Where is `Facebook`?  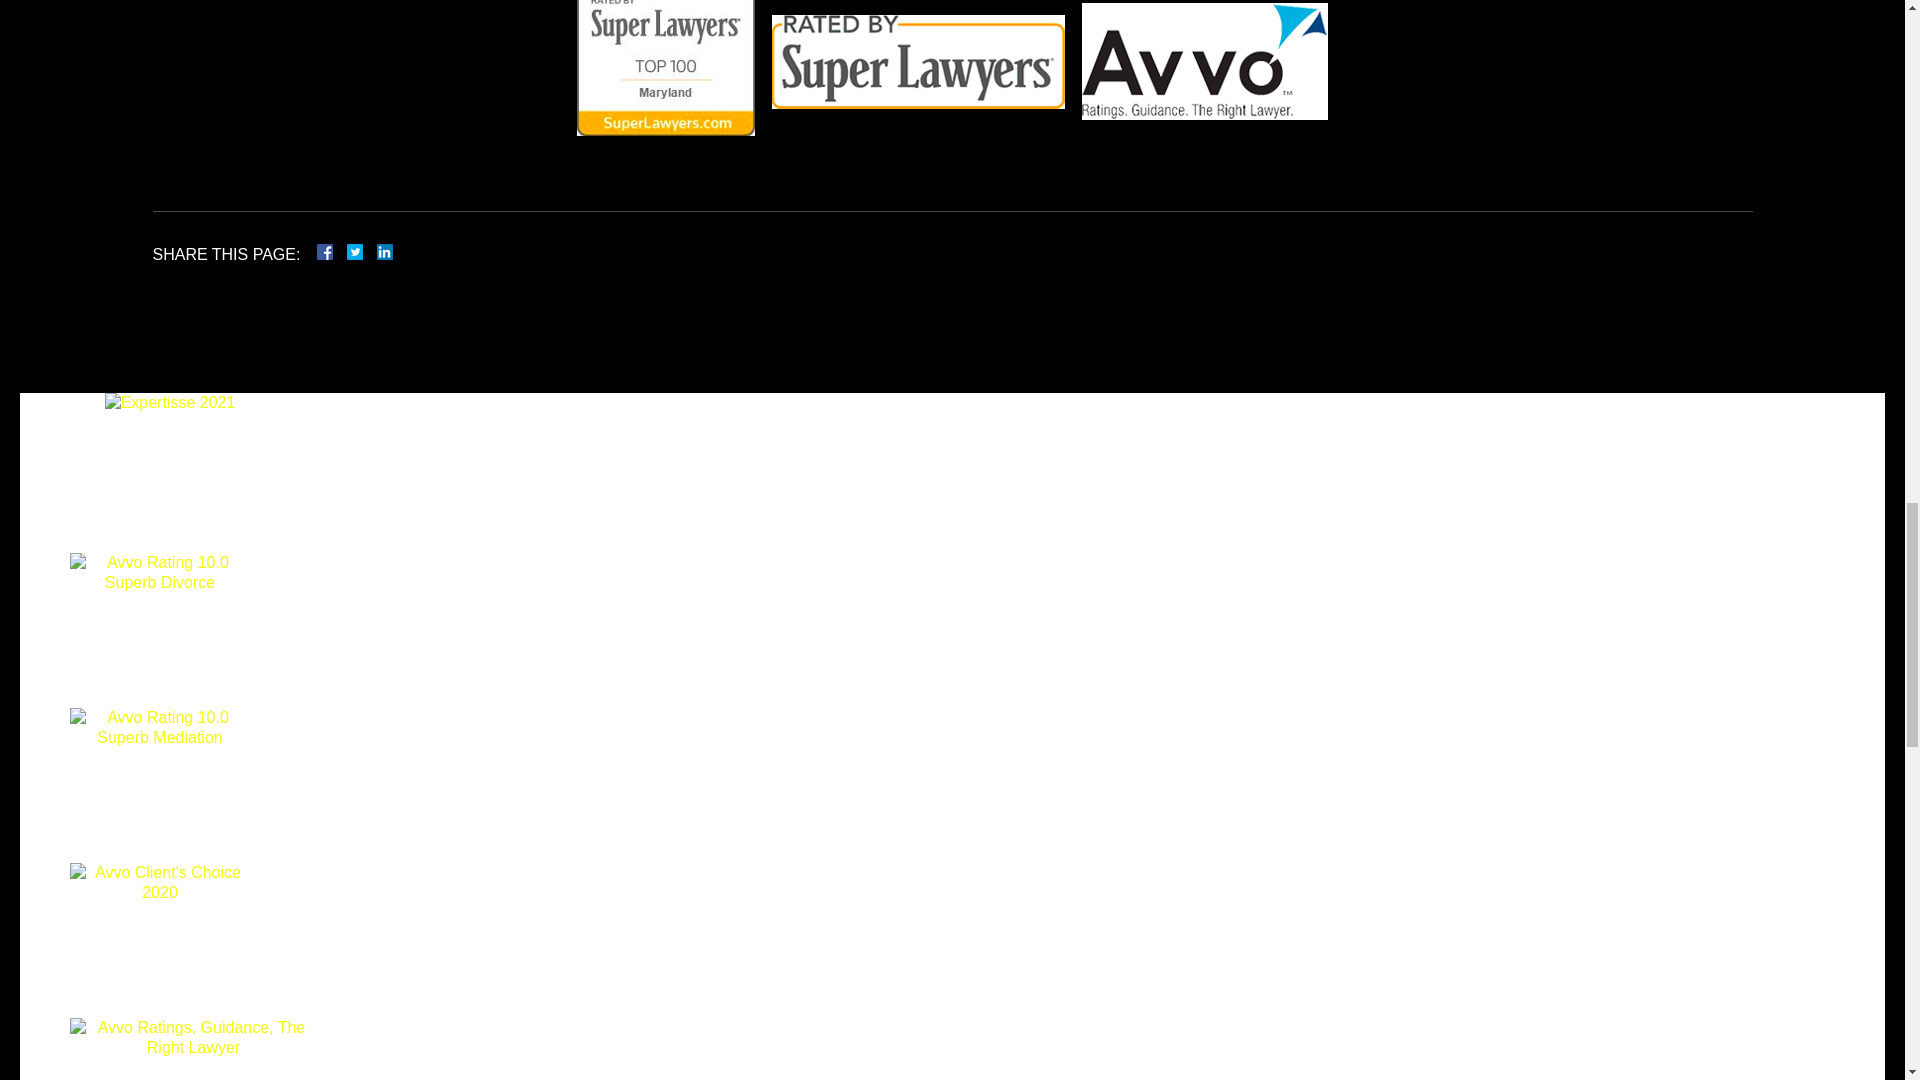 Facebook is located at coordinates (348, 252).